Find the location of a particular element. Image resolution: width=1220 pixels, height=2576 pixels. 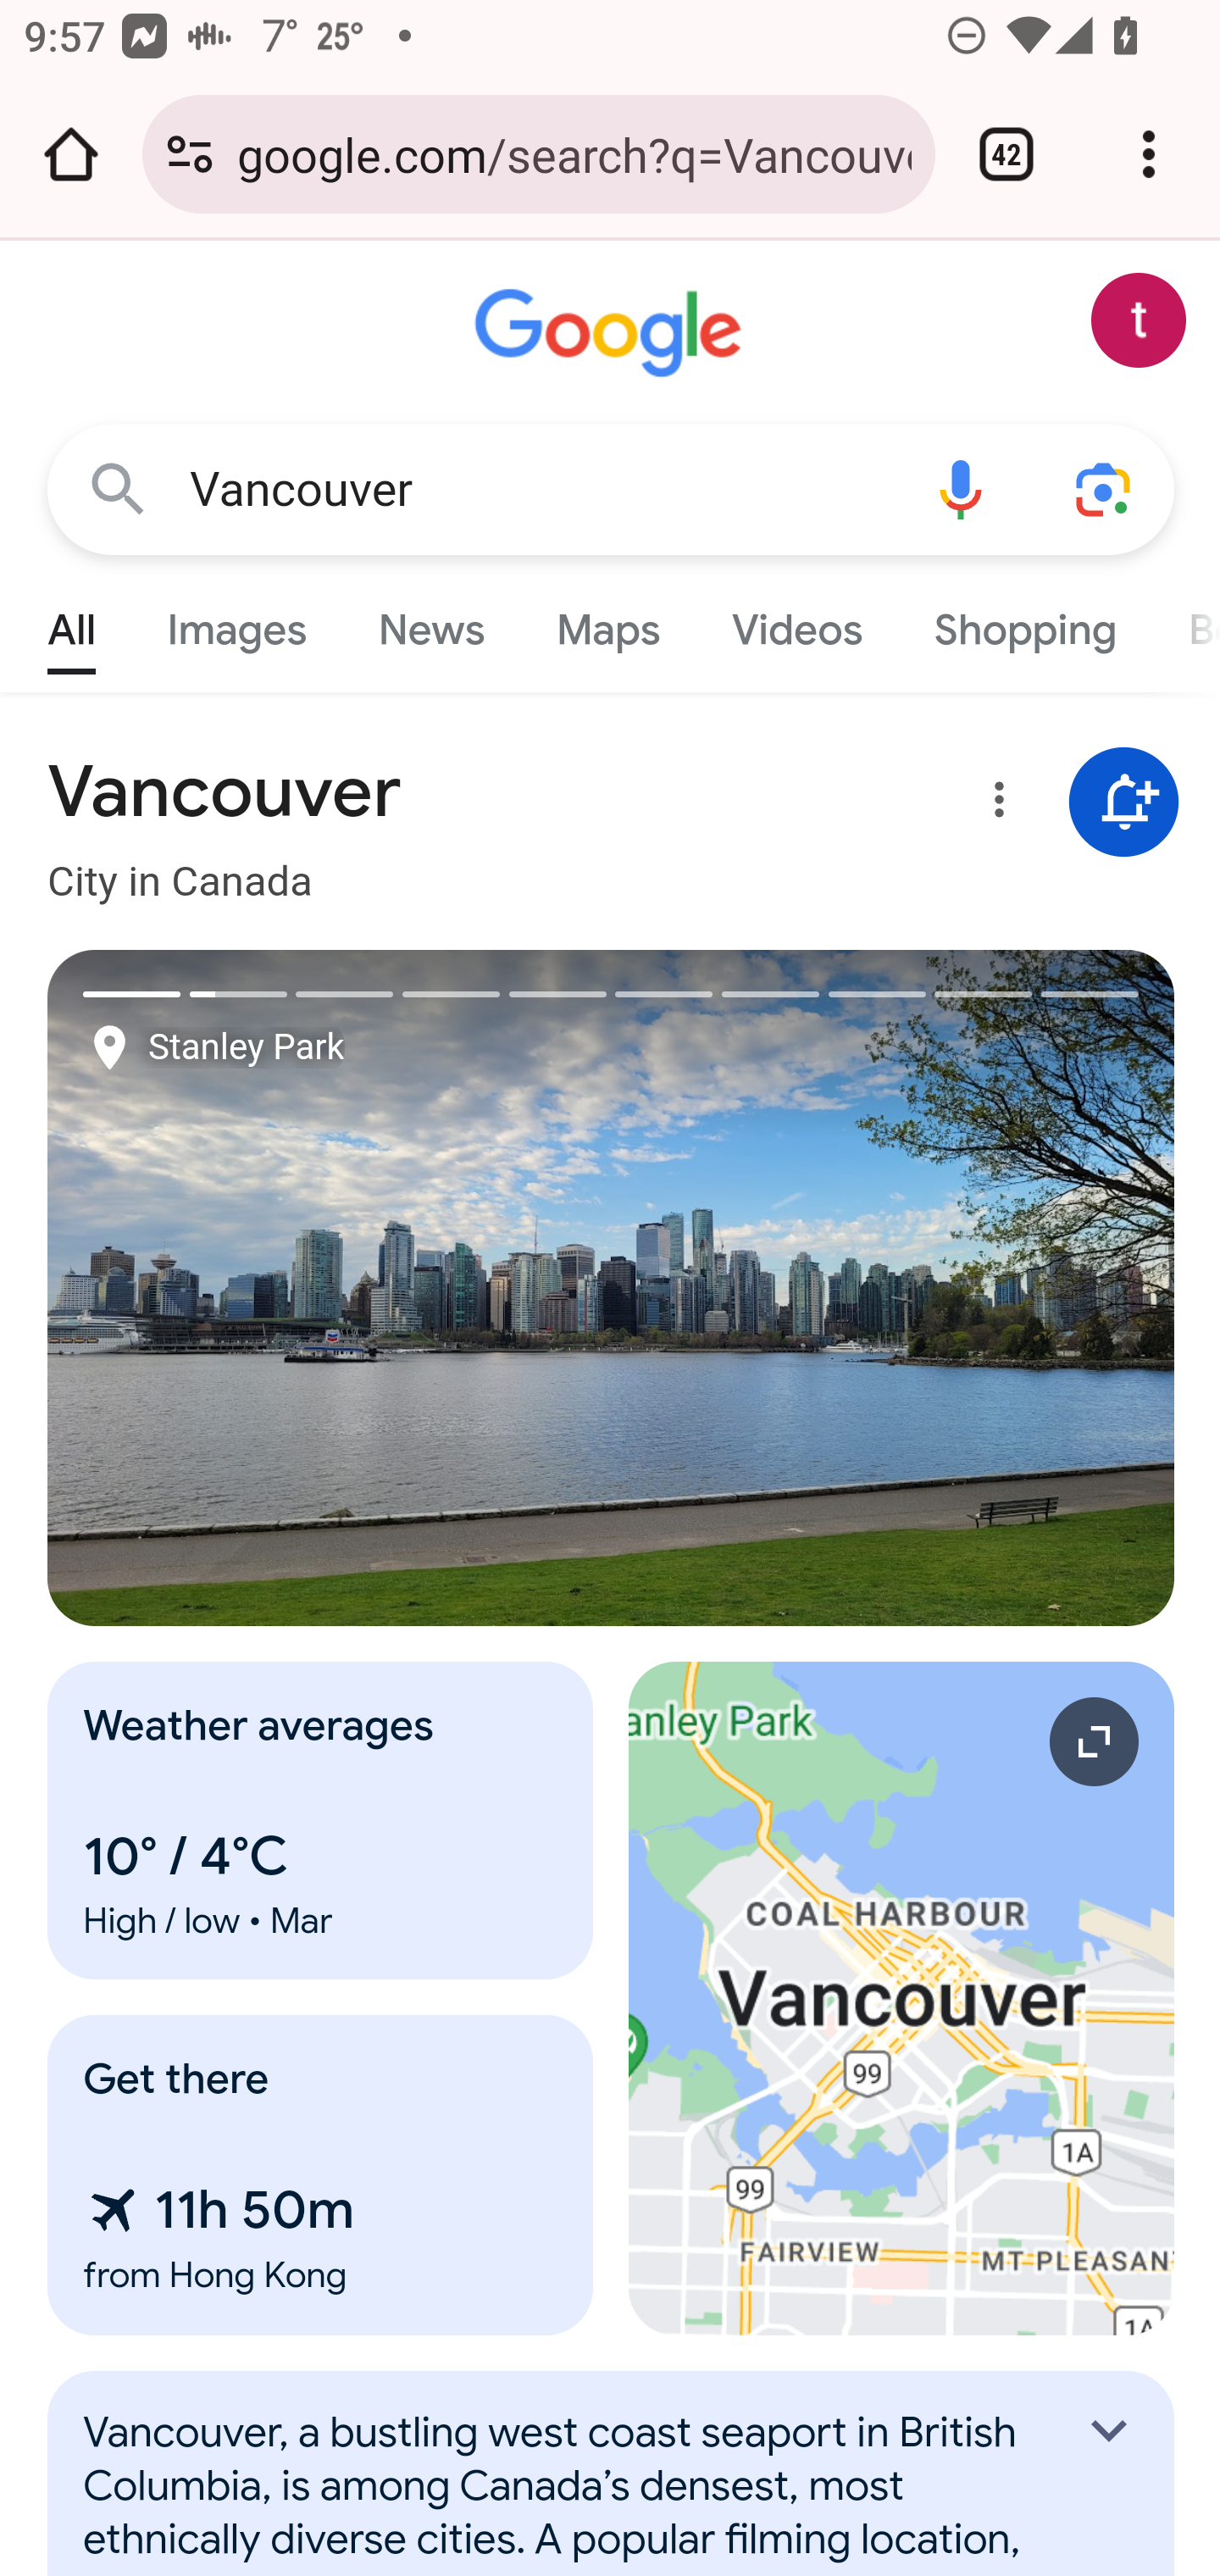

Expand map is located at coordinates (902, 1998).